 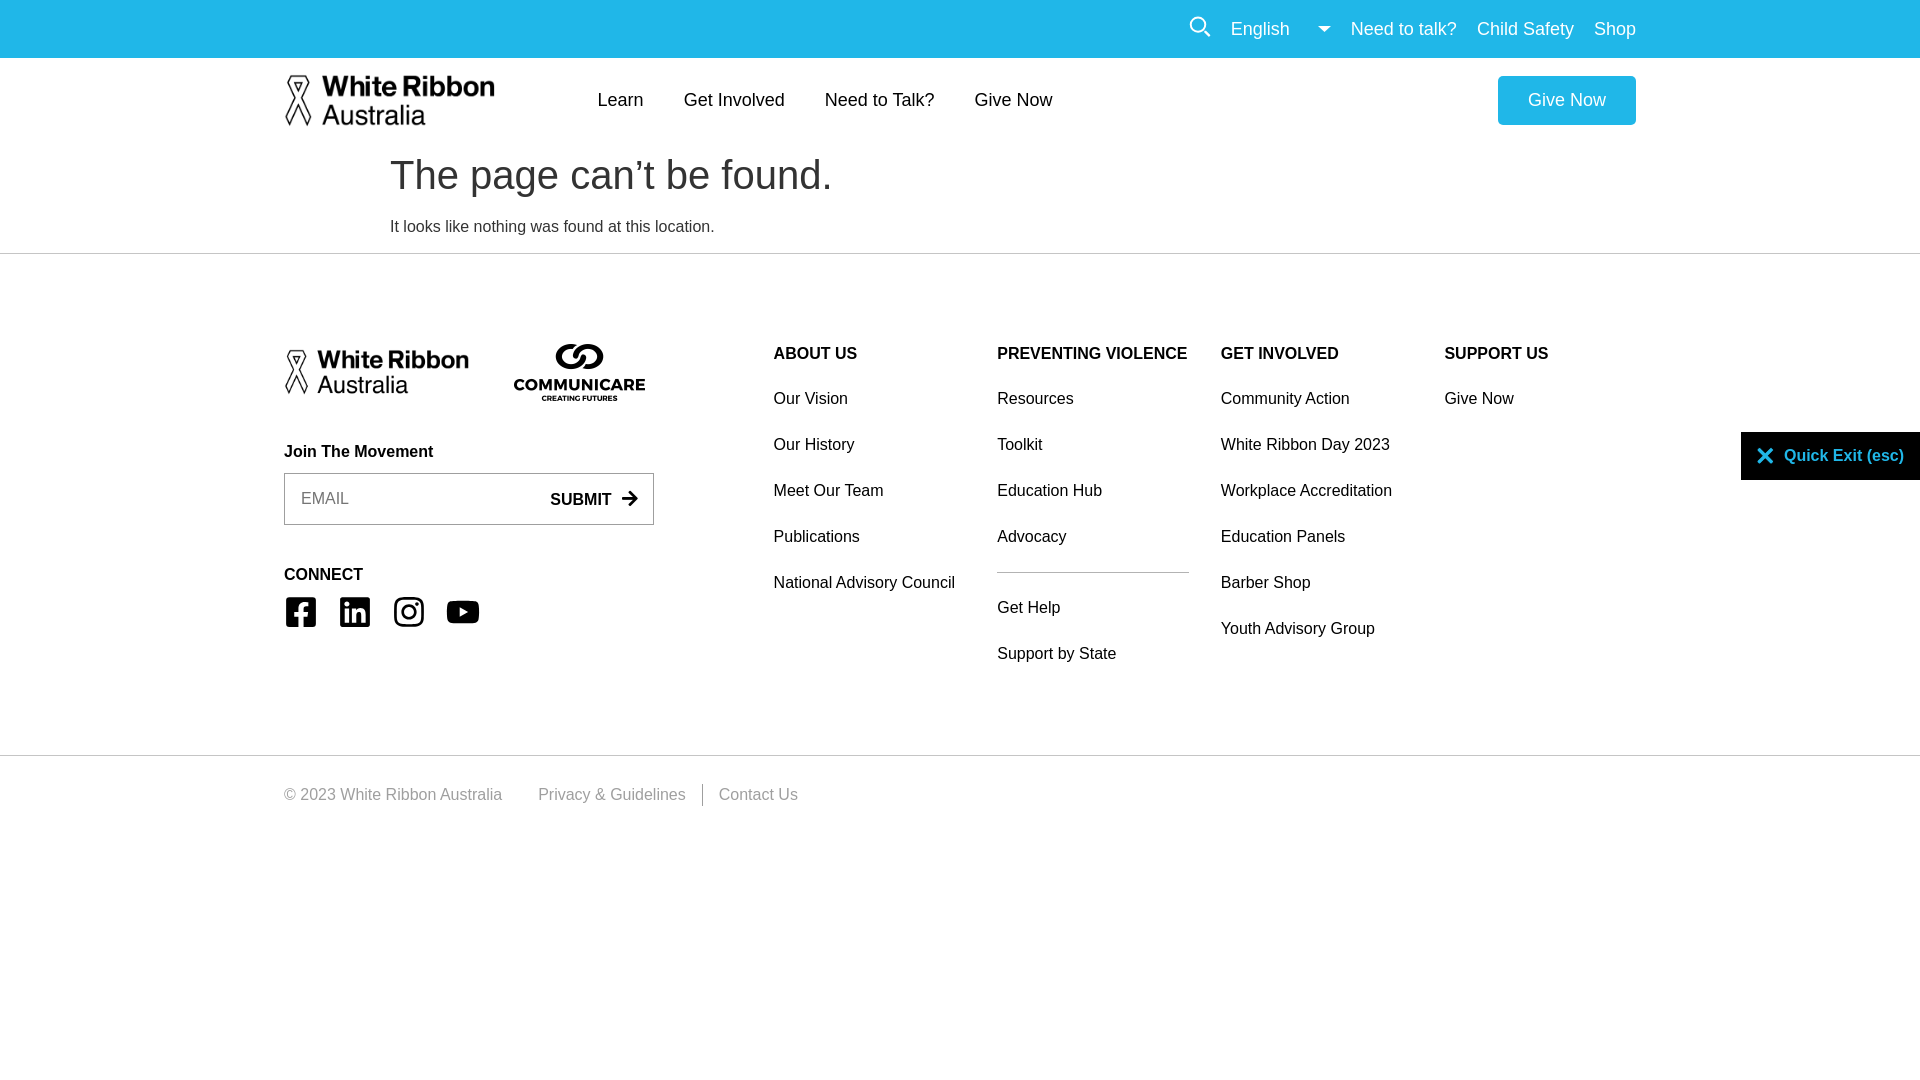 What do you see at coordinates (1280, 354) in the screenshot?
I see `GET INVOLVED` at bounding box center [1280, 354].